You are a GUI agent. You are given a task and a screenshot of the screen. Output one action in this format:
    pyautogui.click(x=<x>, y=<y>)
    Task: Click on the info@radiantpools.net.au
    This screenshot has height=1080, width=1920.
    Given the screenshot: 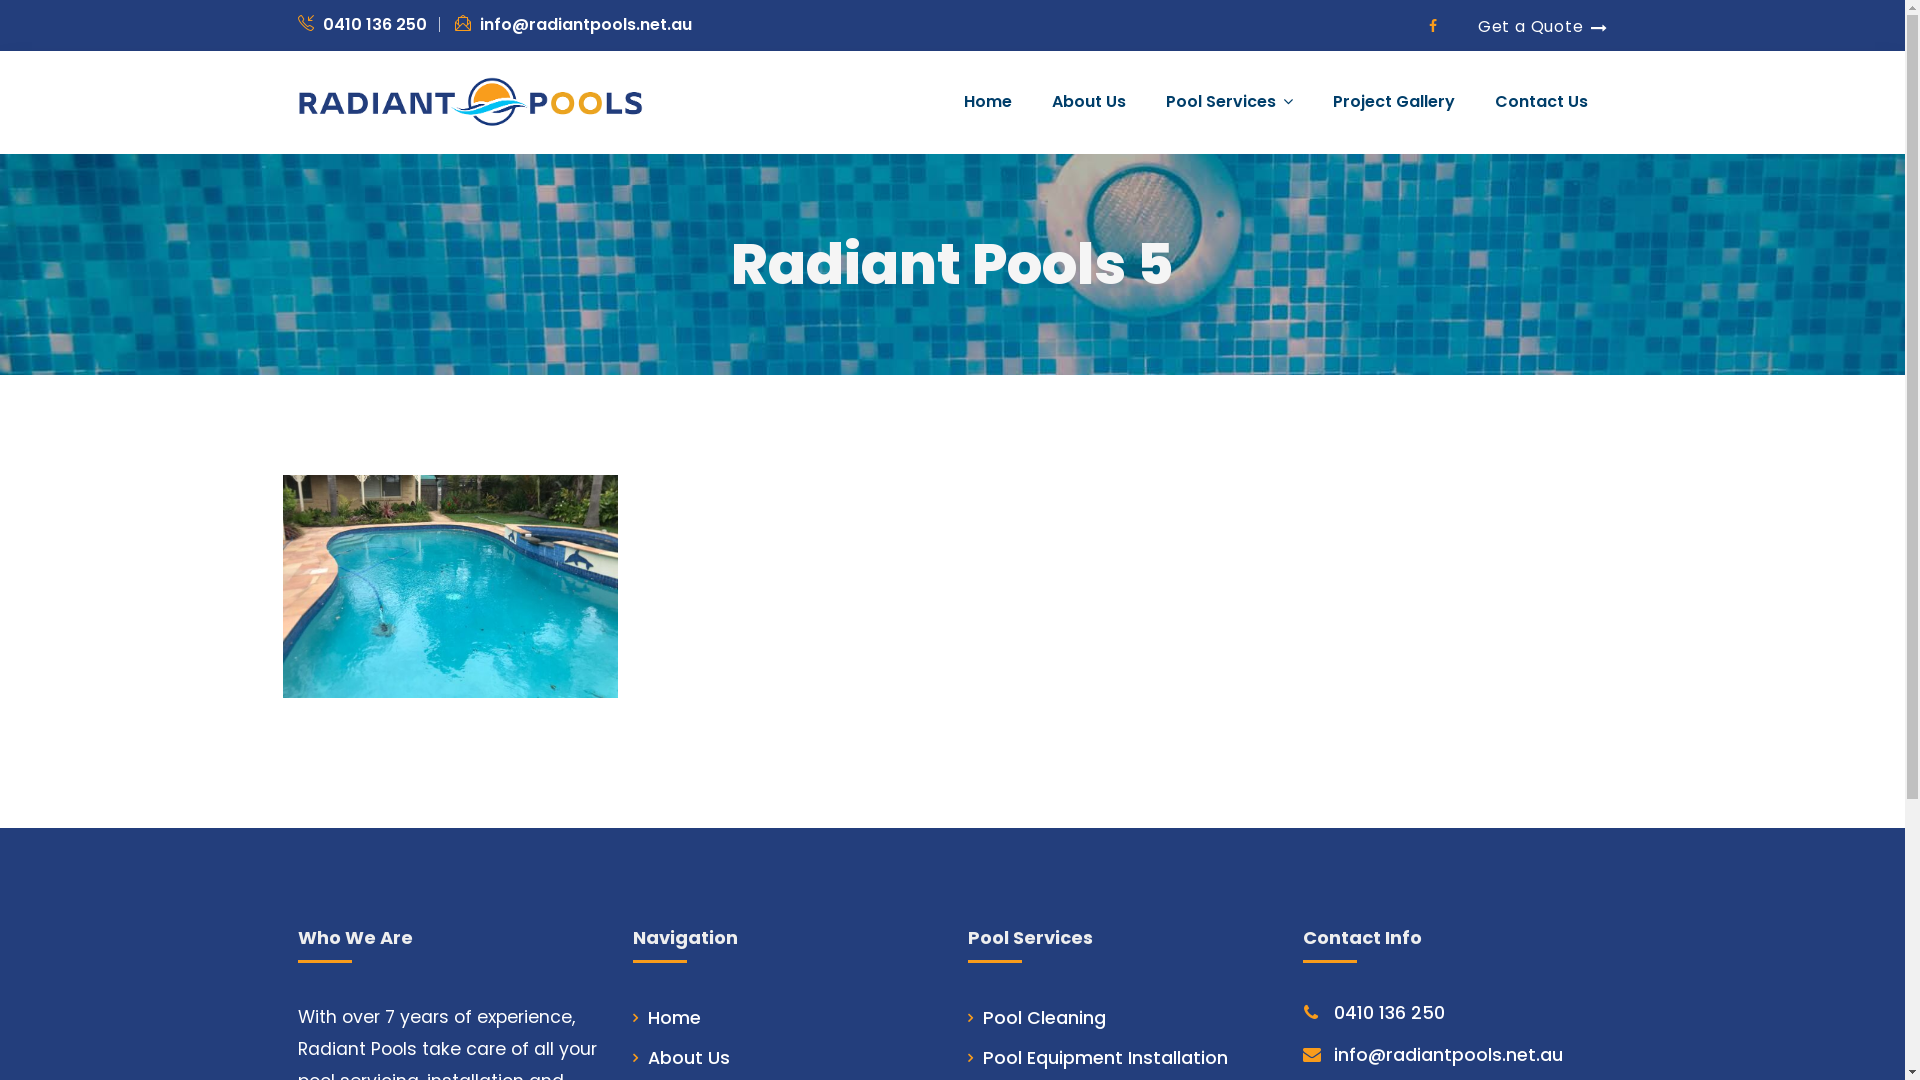 What is the action you would take?
    pyautogui.click(x=572, y=24)
    